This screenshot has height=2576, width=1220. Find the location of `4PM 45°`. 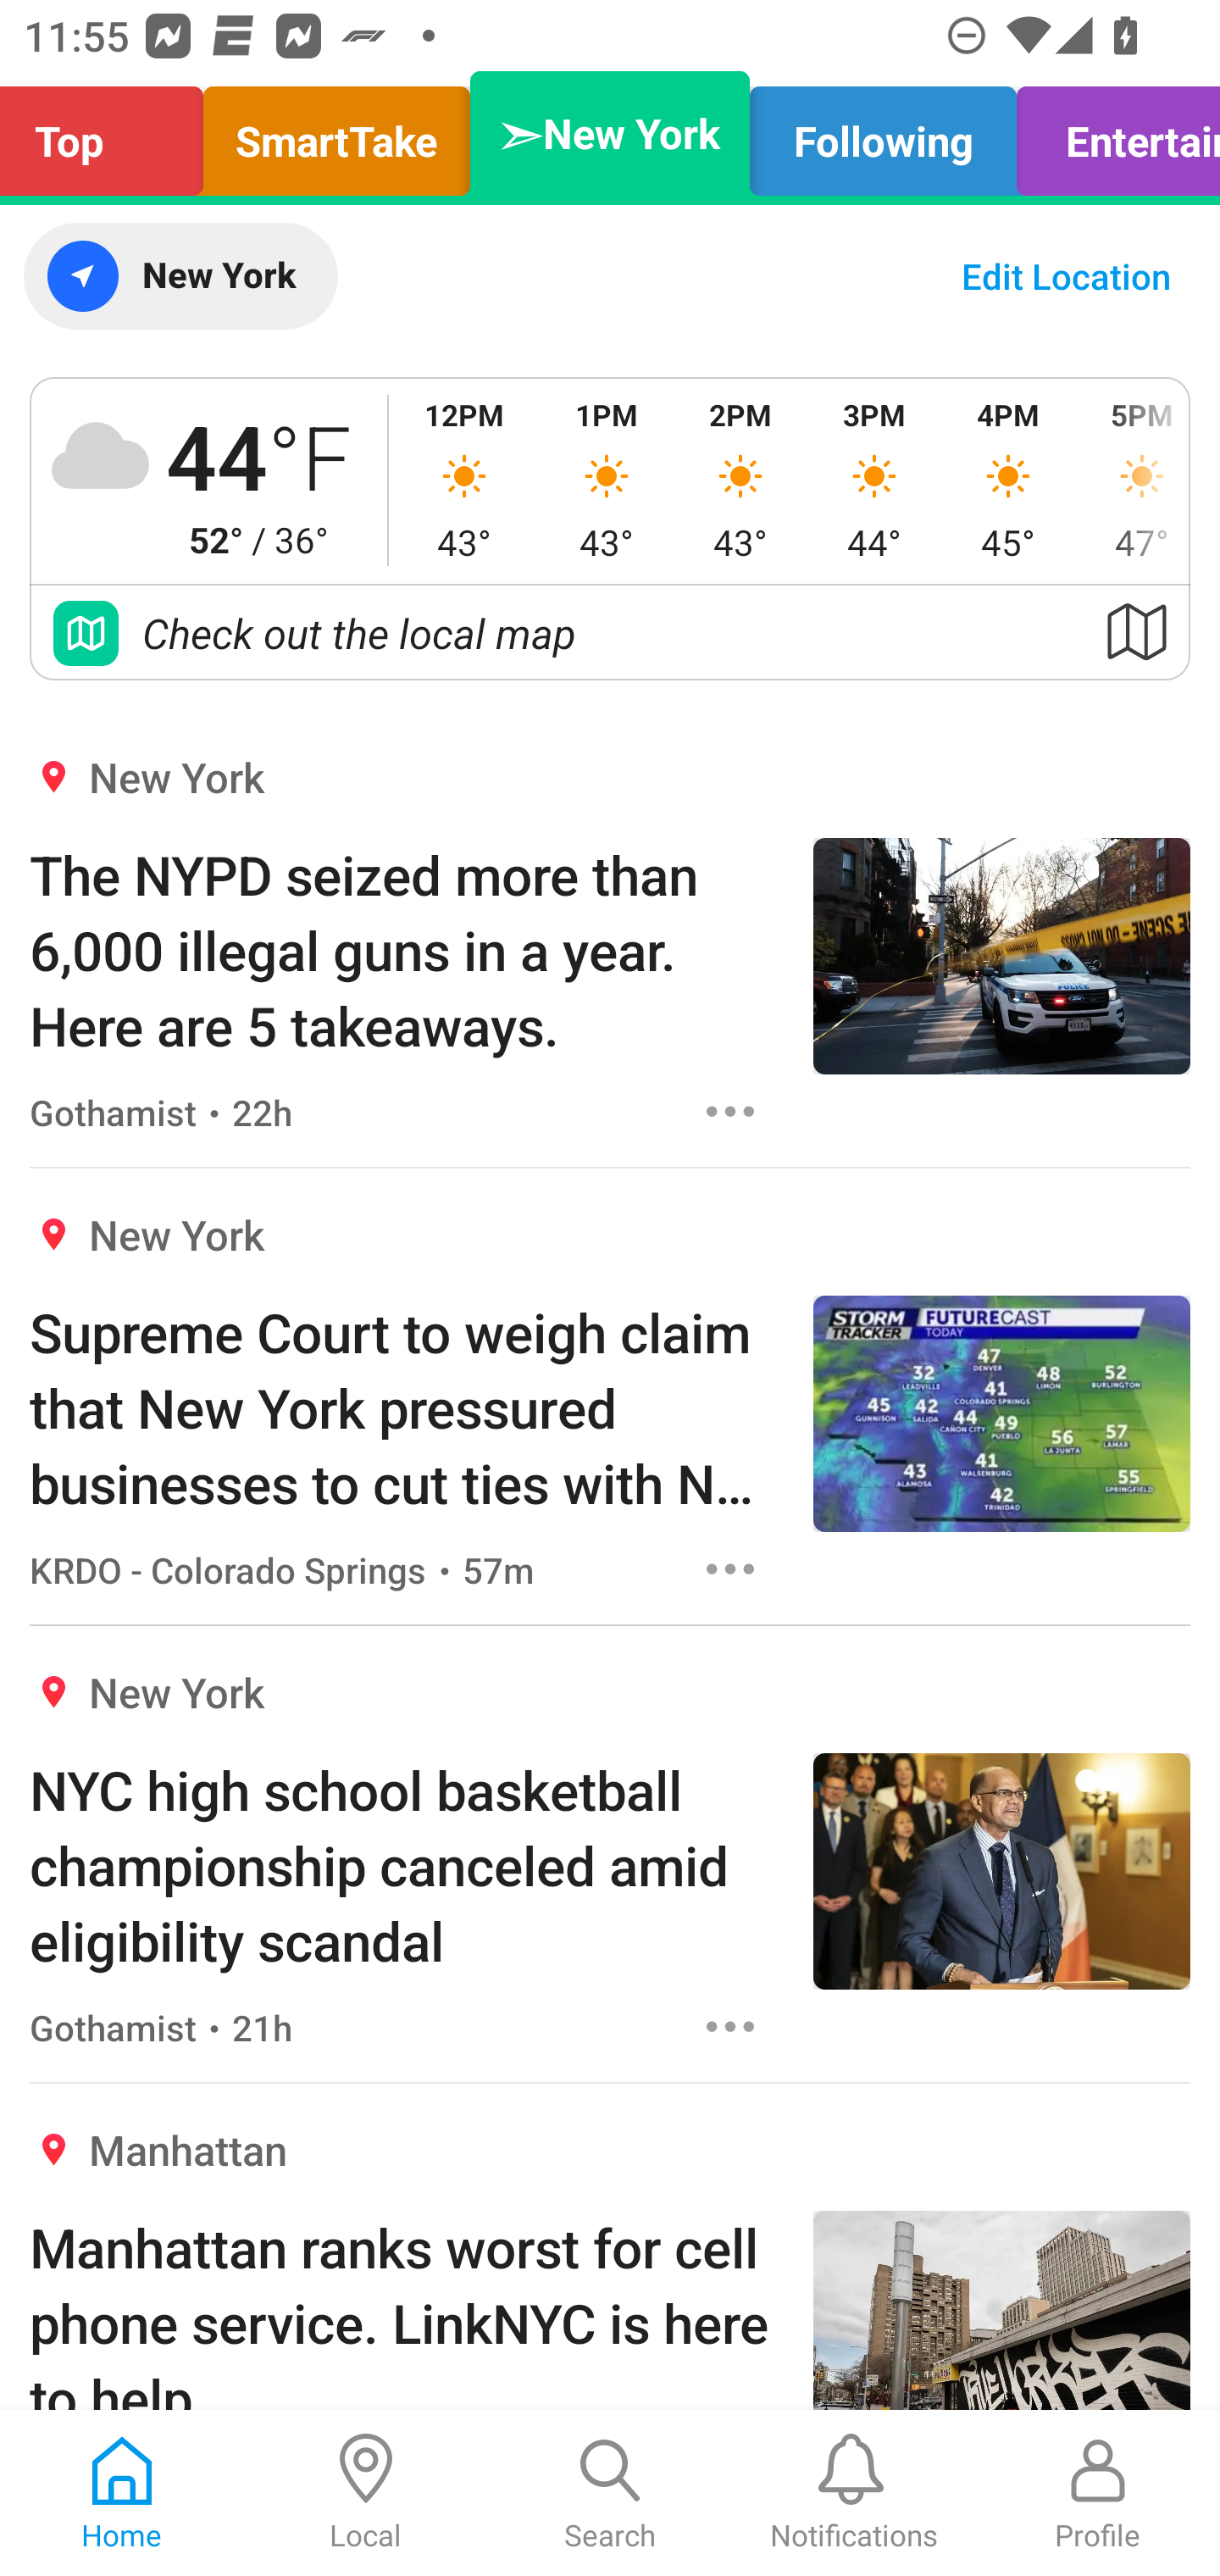

4PM 45° is located at coordinates (1008, 480).